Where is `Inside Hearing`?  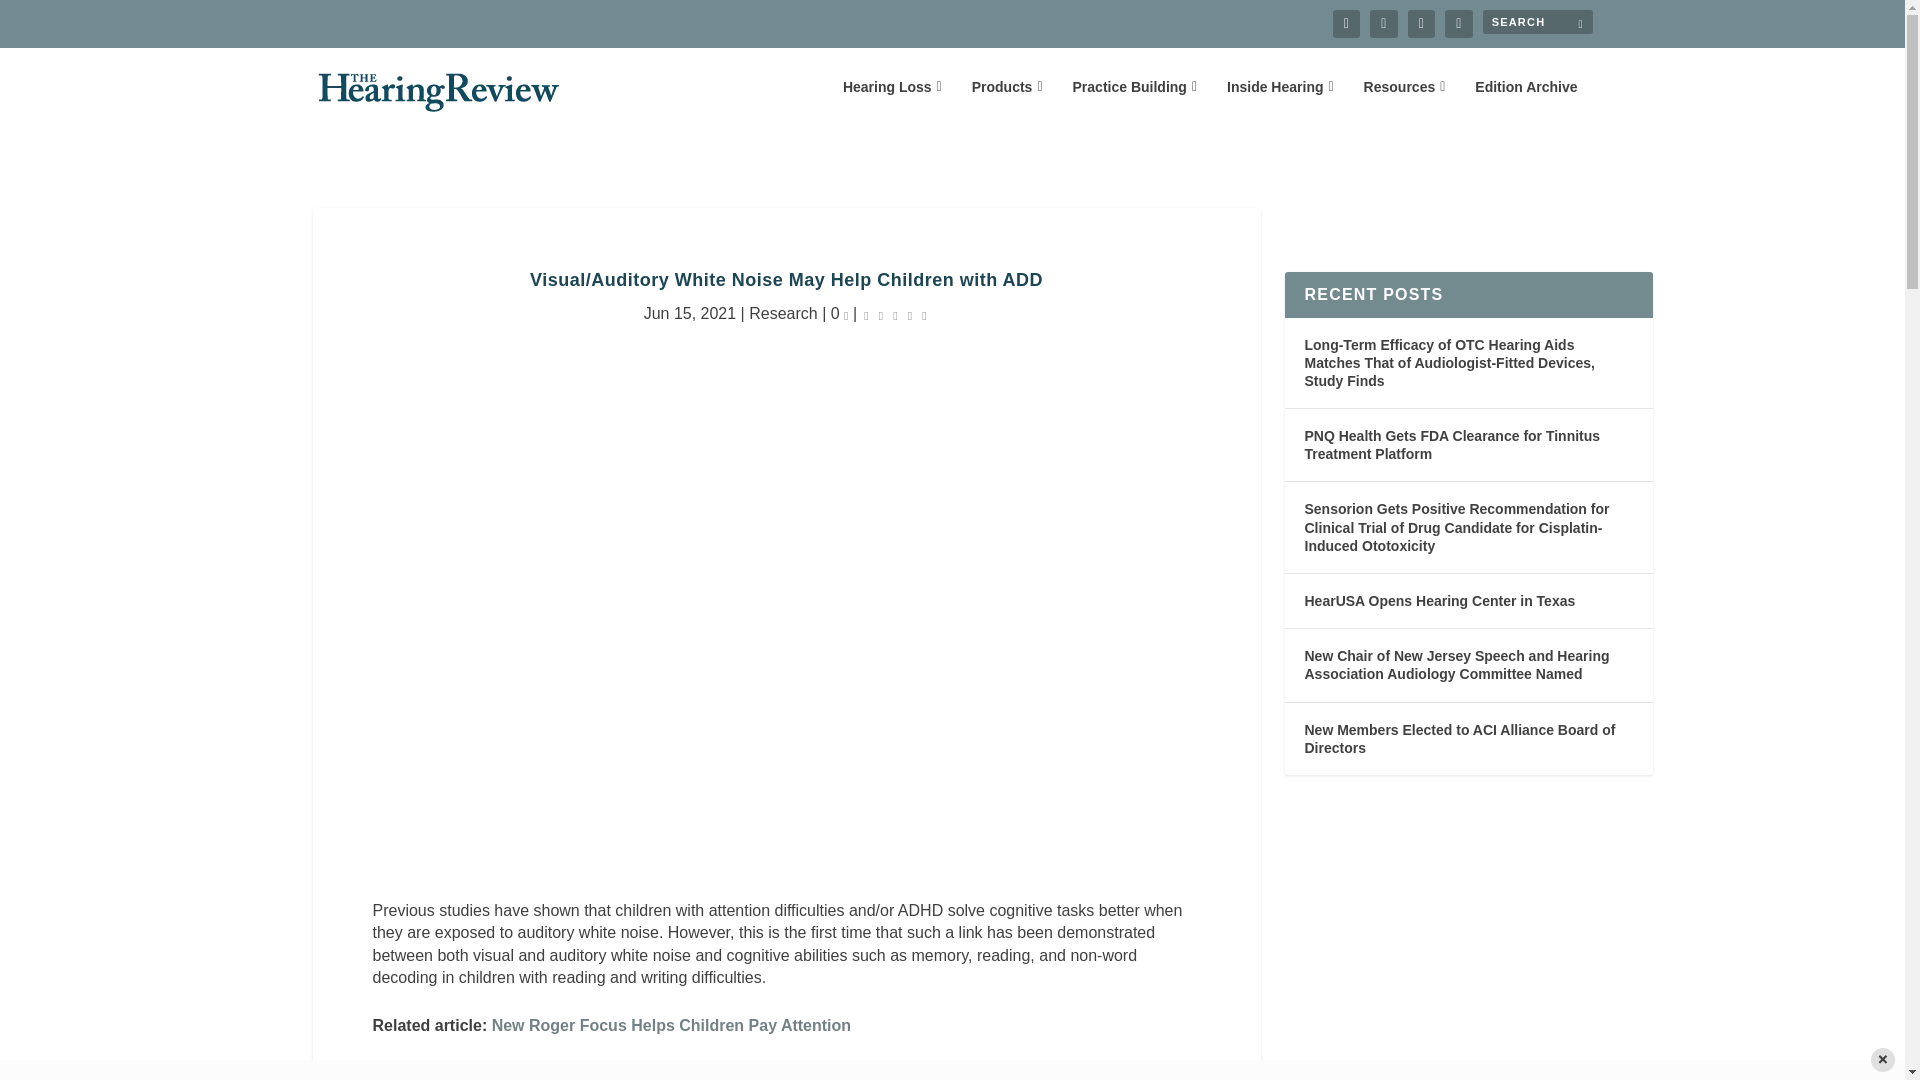 Inside Hearing is located at coordinates (1280, 102).